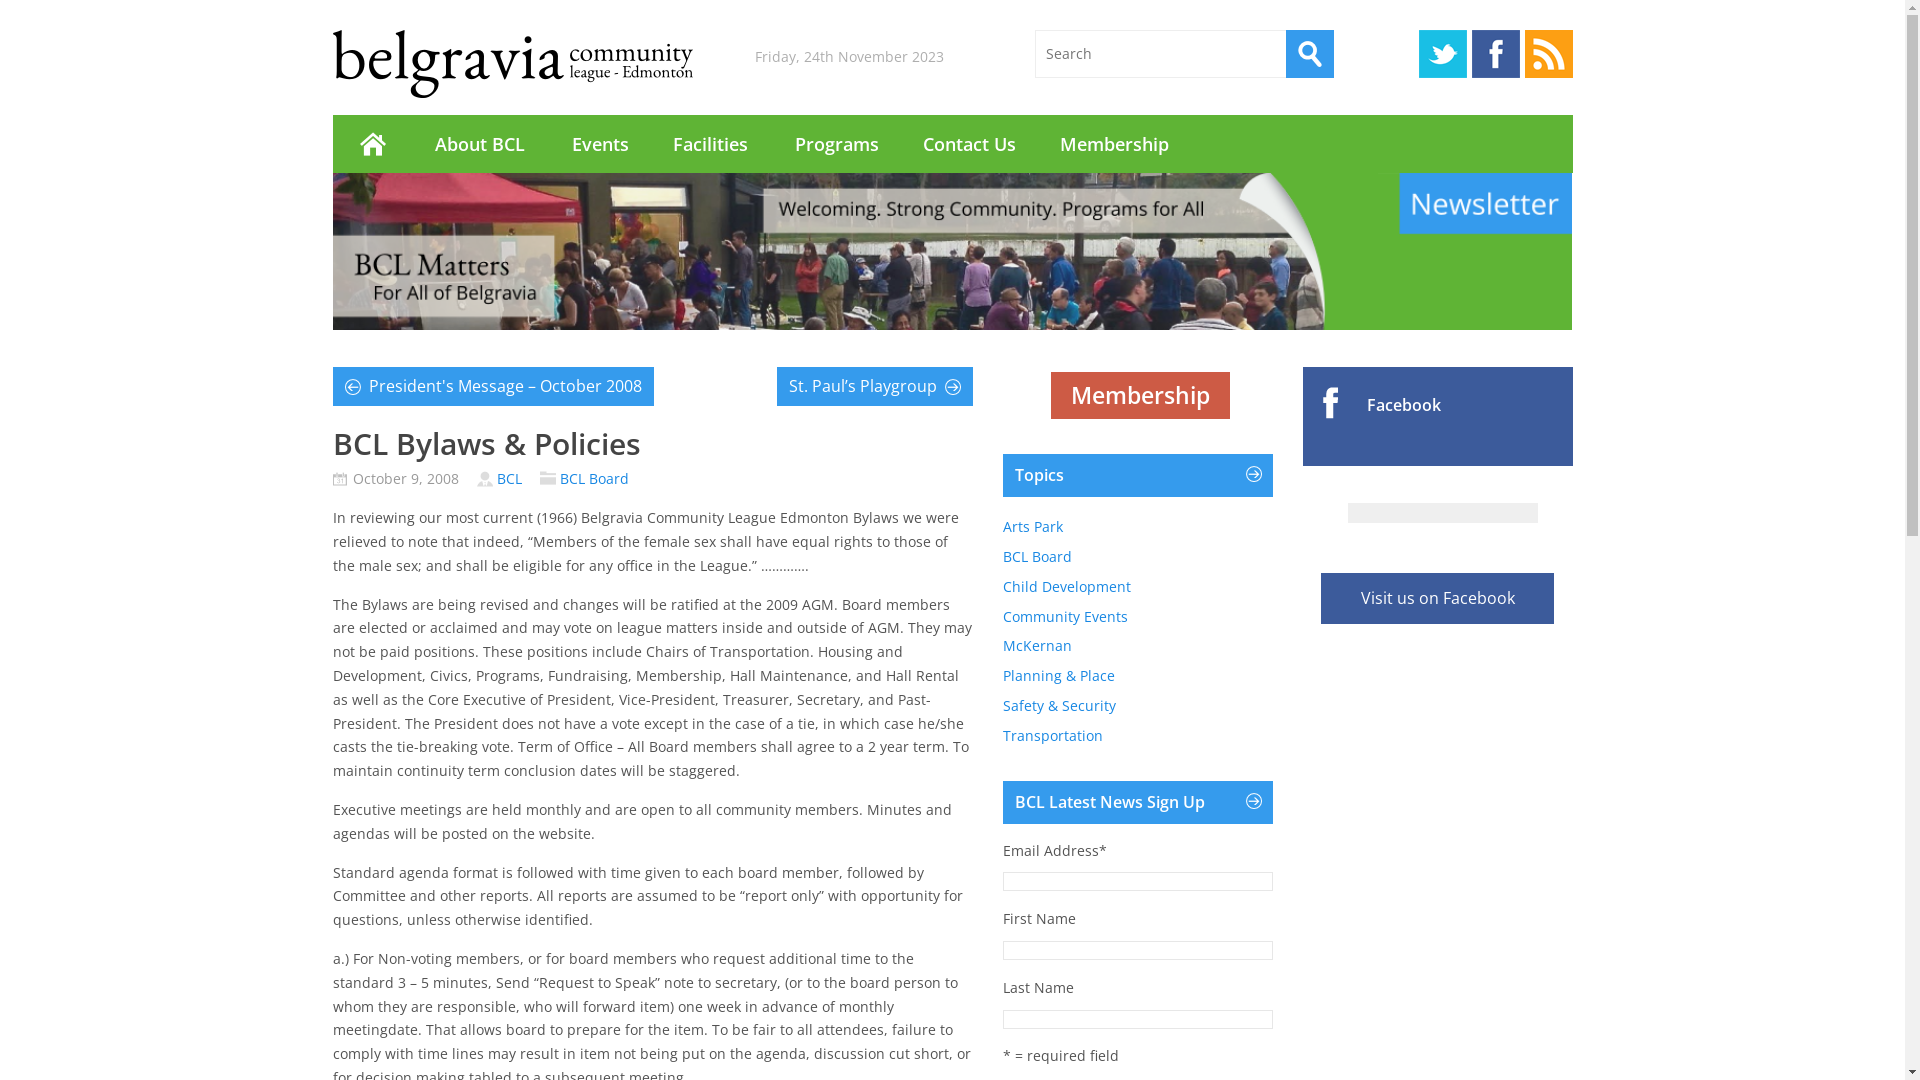 This screenshot has height=1080, width=1920. I want to click on BCL, so click(508, 478).